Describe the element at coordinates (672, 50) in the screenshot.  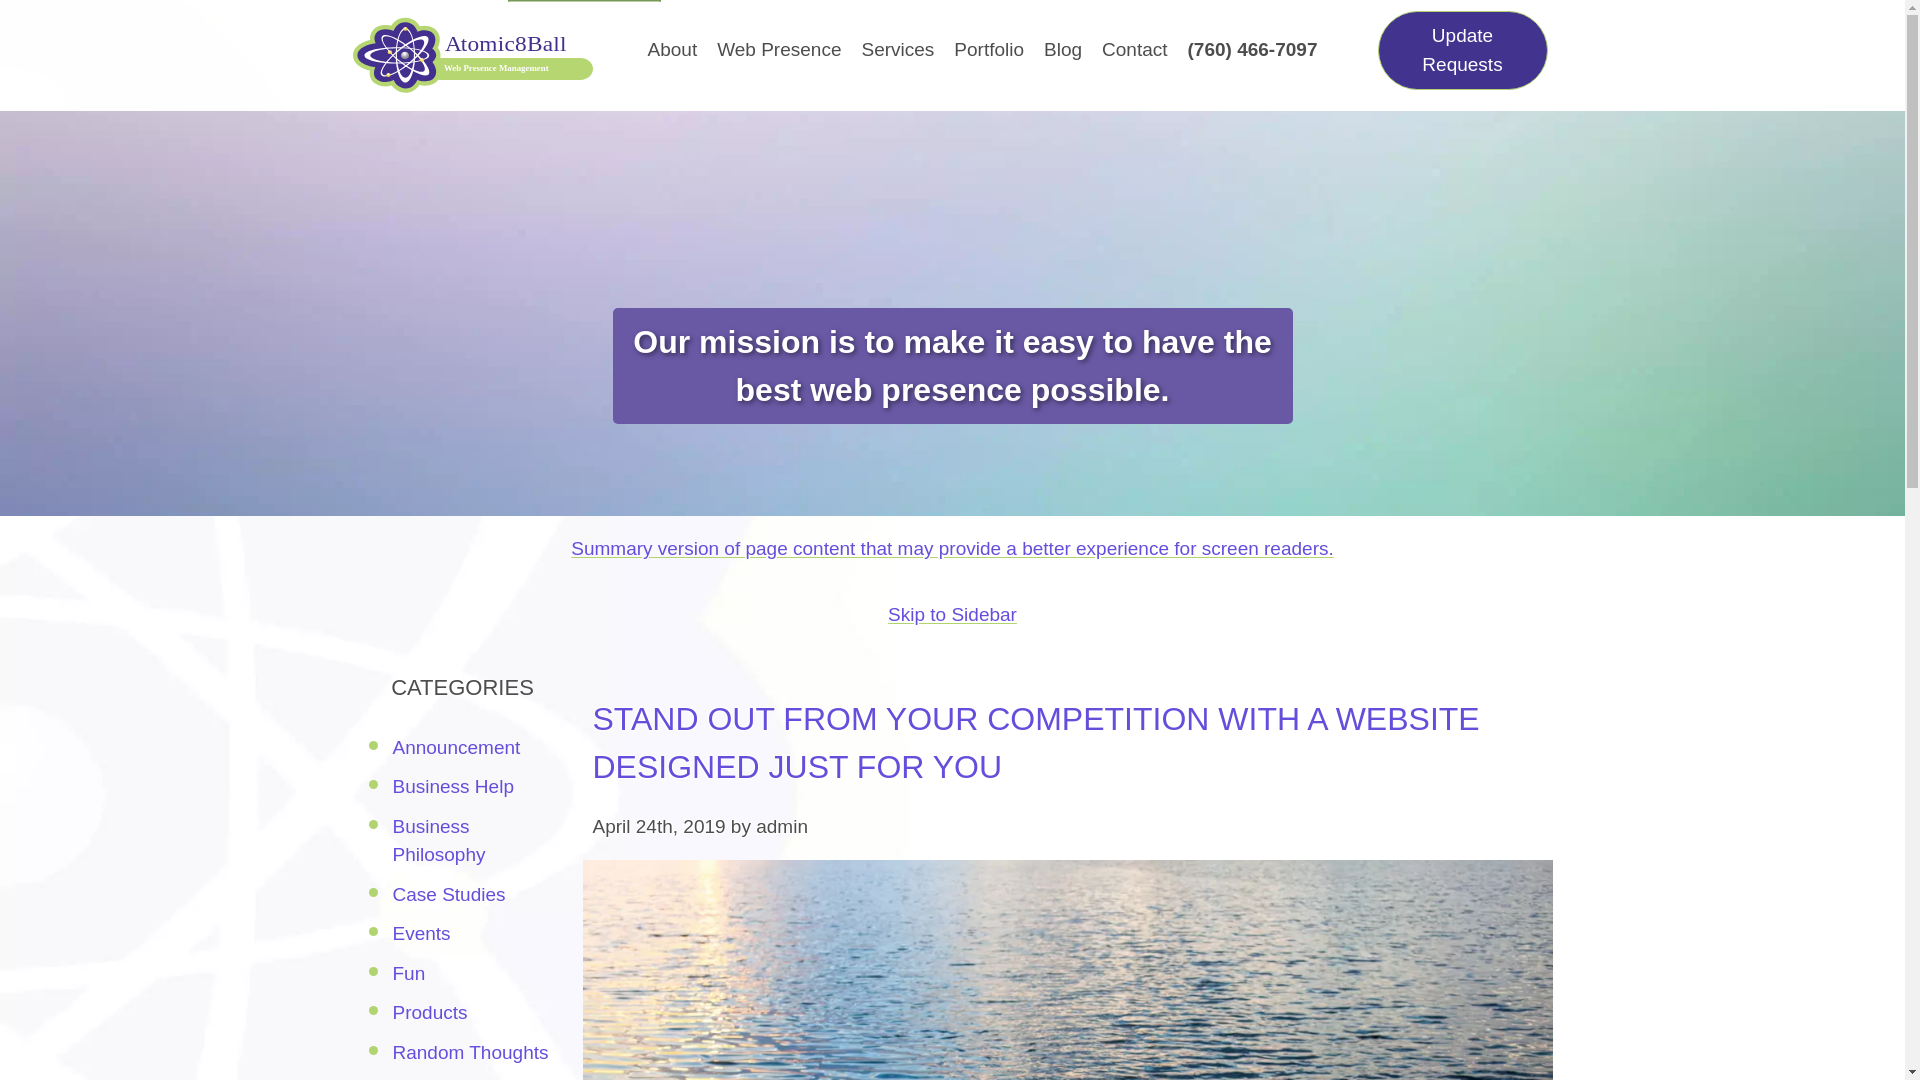
I see `About` at that location.